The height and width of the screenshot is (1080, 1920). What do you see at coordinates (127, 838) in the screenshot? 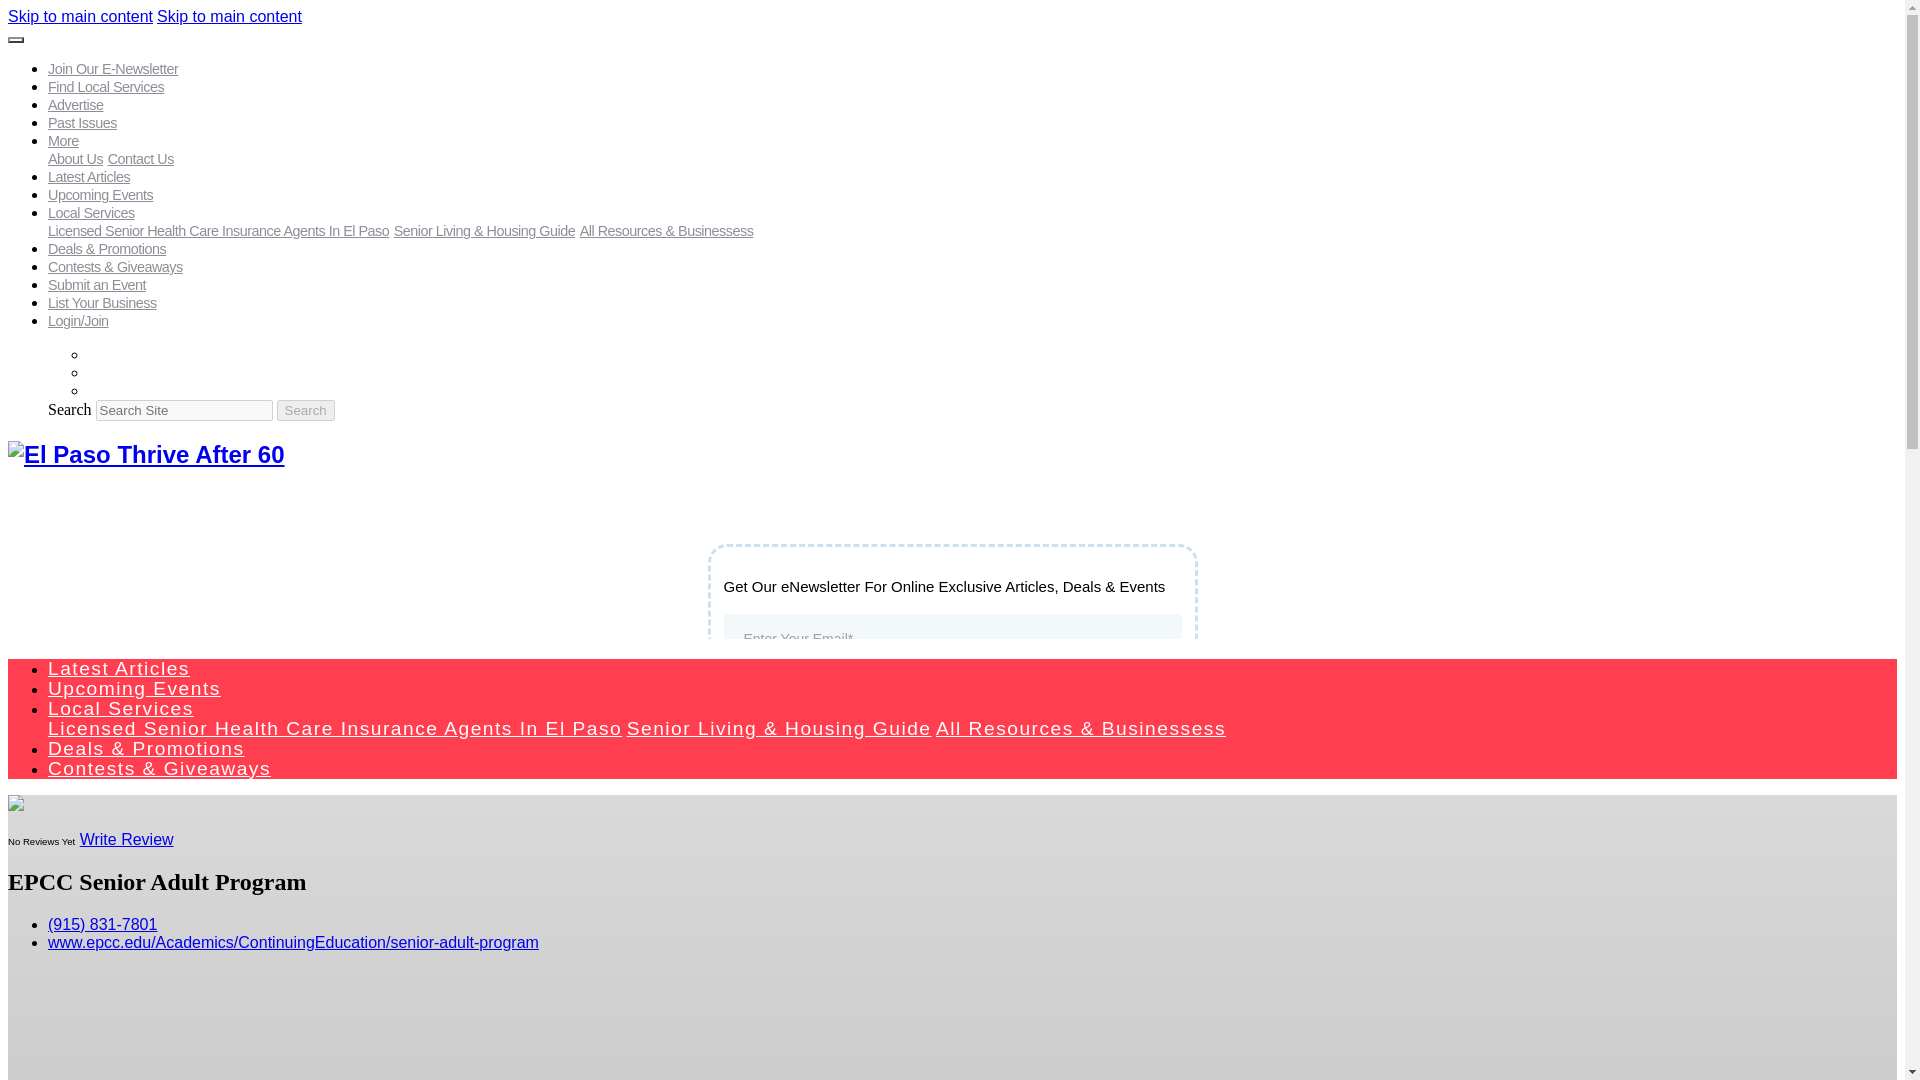
I see `Write Review` at bounding box center [127, 838].